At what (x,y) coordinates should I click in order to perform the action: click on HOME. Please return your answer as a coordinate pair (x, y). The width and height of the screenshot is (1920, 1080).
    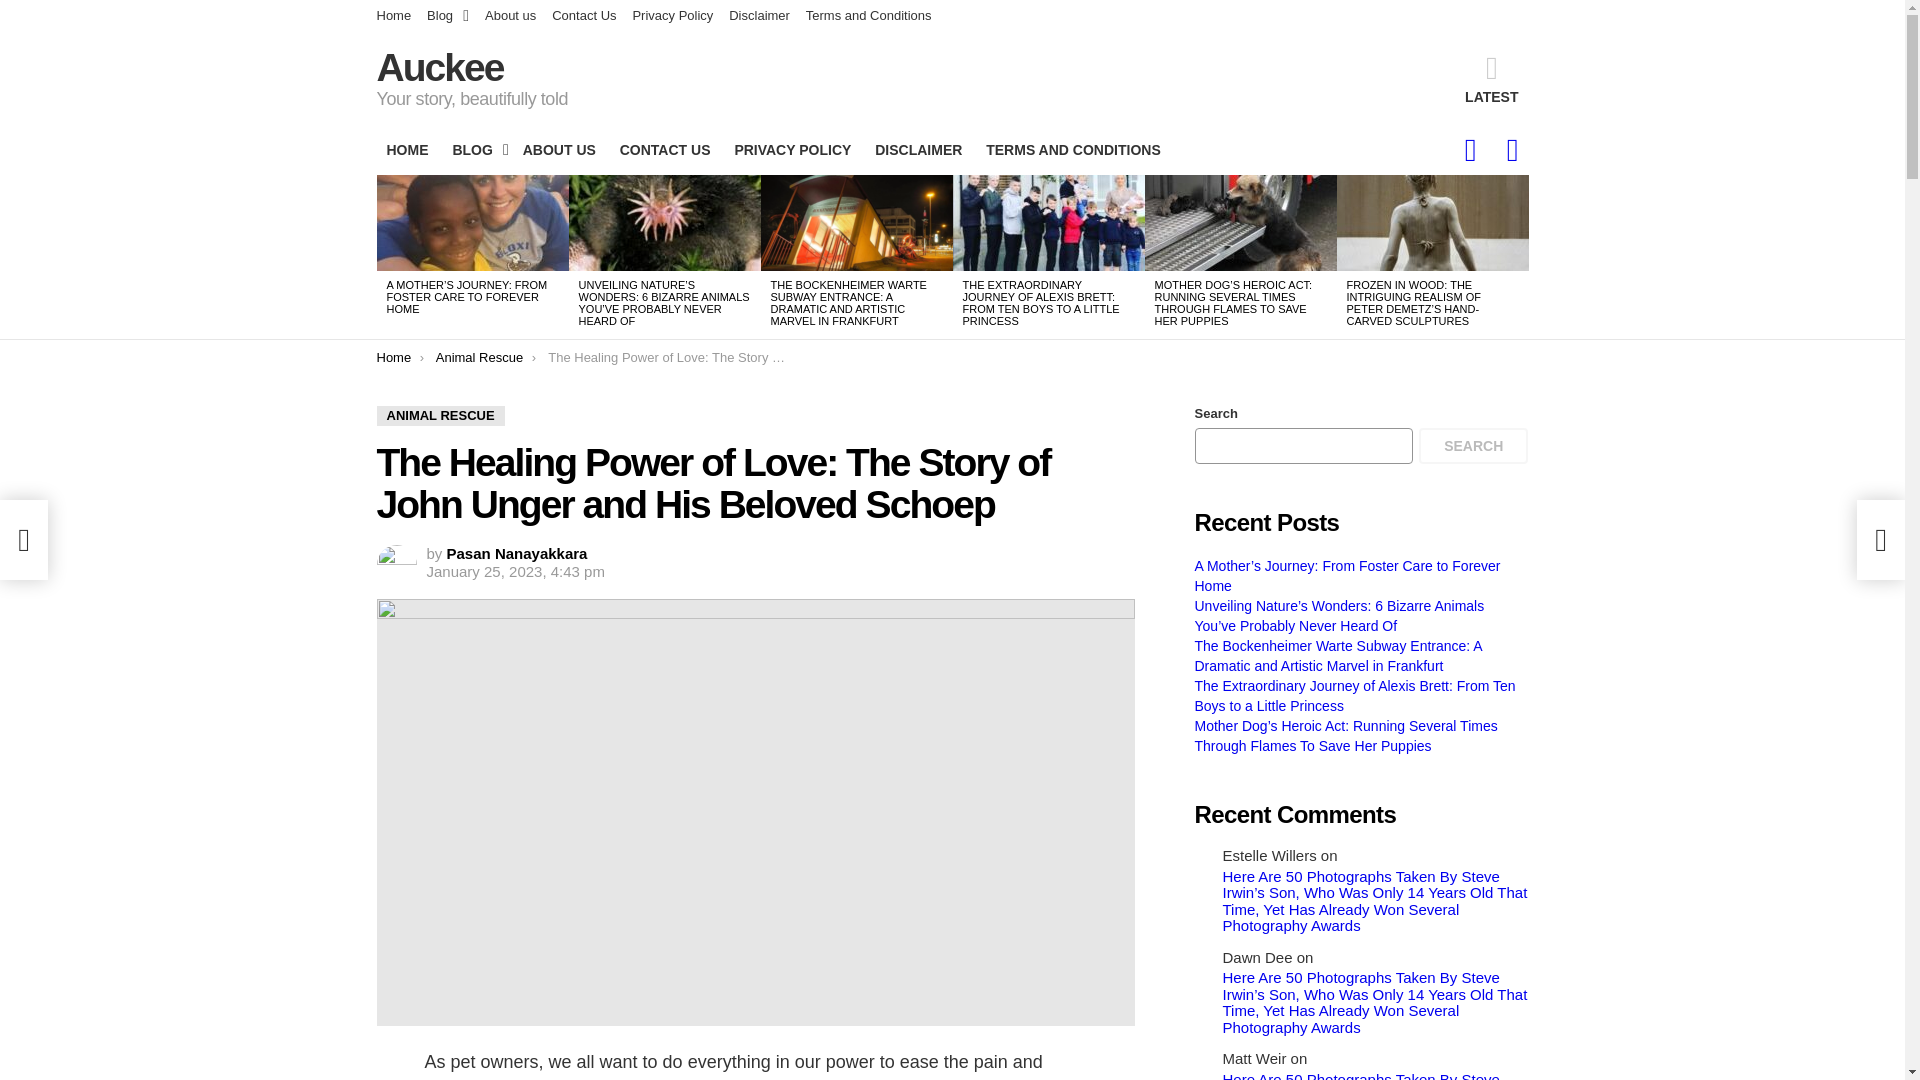
    Looking at the image, I should click on (406, 150).